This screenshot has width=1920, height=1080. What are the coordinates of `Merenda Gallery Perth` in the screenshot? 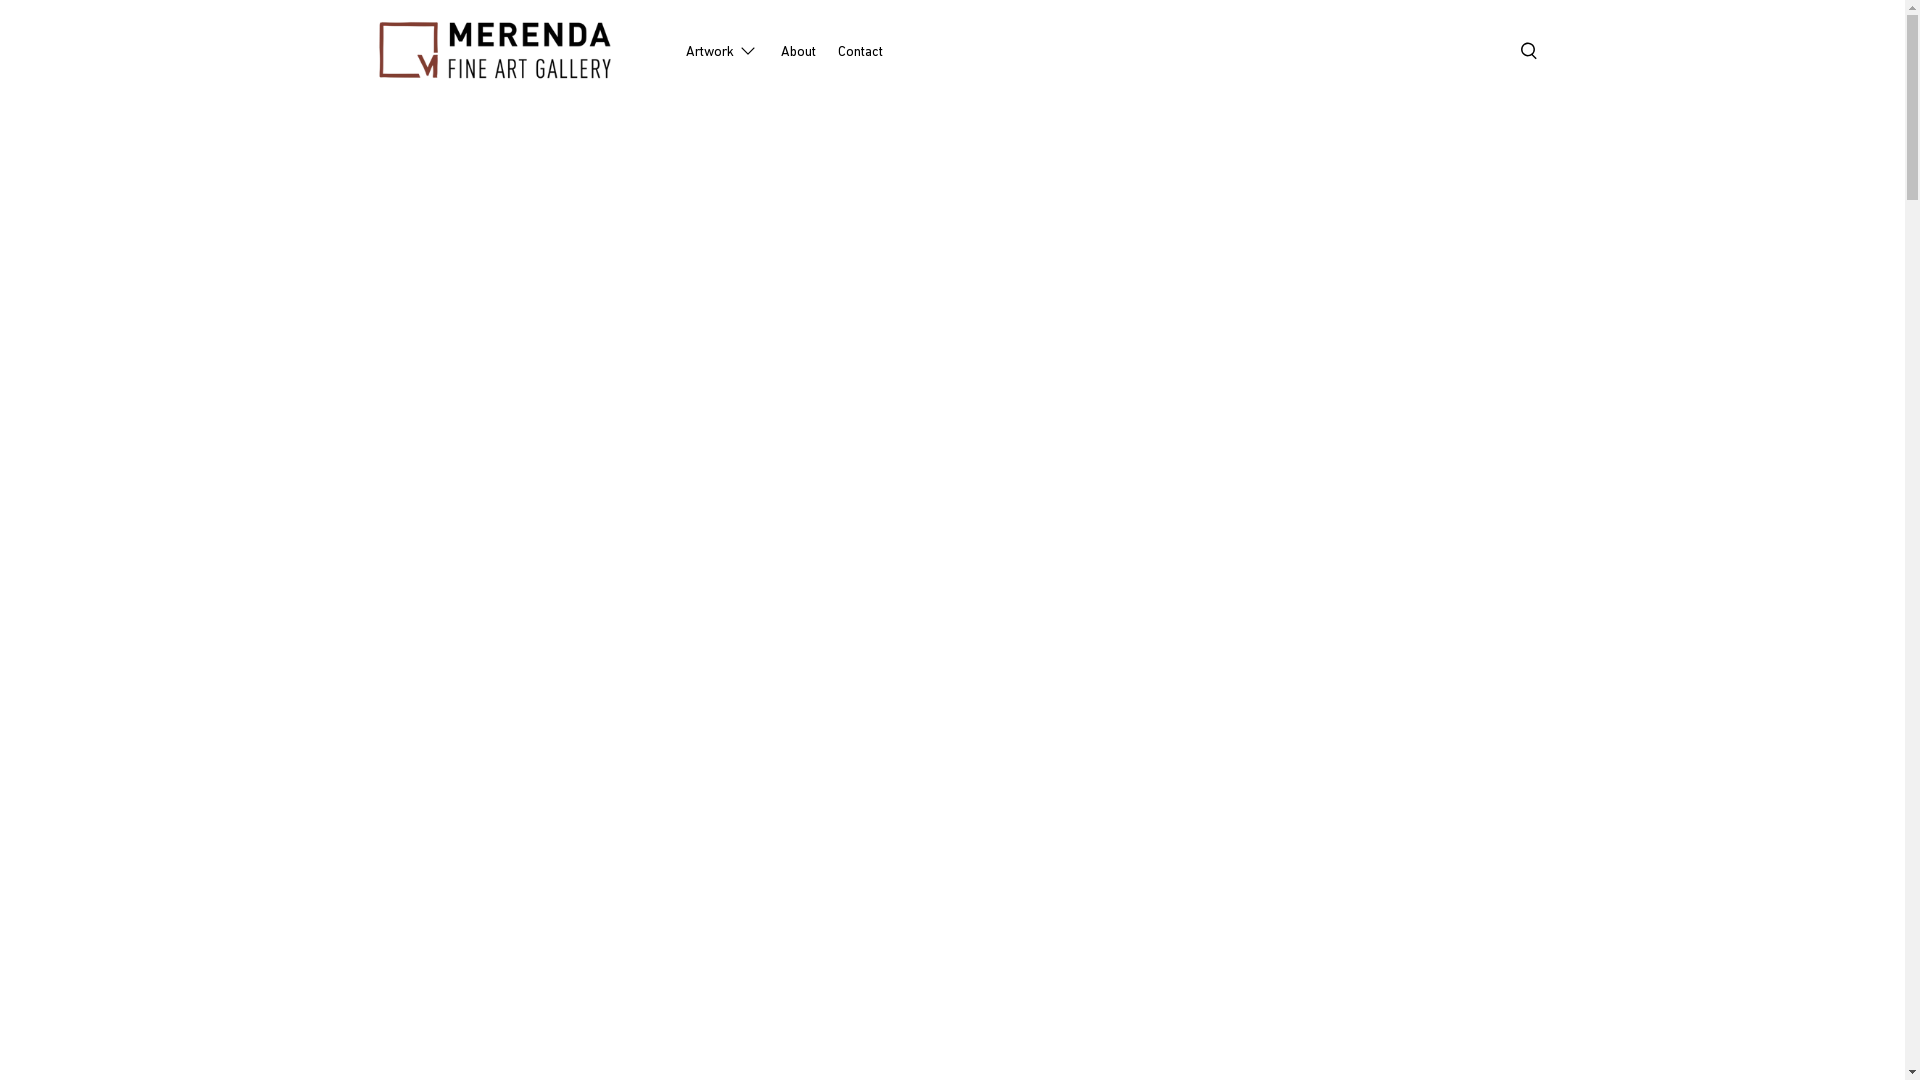 It's located at (519, 52).